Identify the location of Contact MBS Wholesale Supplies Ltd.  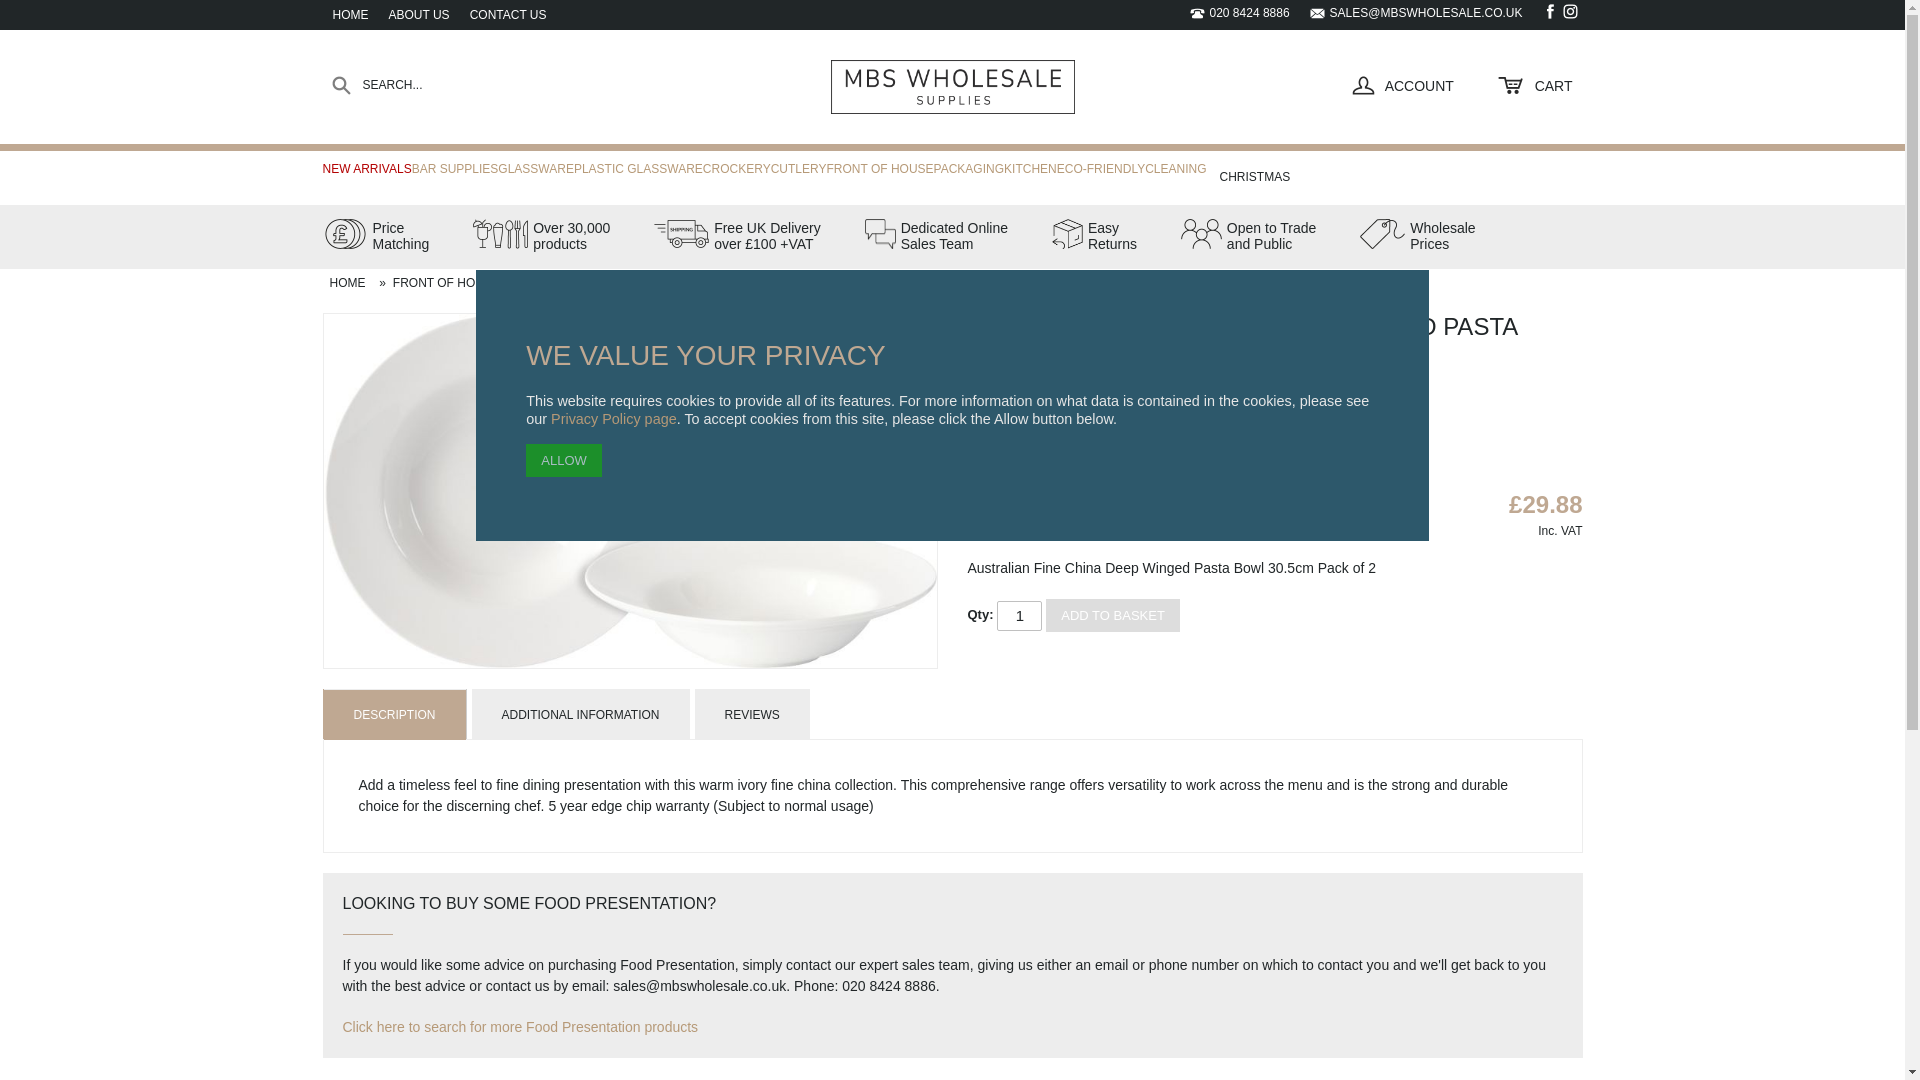
(508, 15).